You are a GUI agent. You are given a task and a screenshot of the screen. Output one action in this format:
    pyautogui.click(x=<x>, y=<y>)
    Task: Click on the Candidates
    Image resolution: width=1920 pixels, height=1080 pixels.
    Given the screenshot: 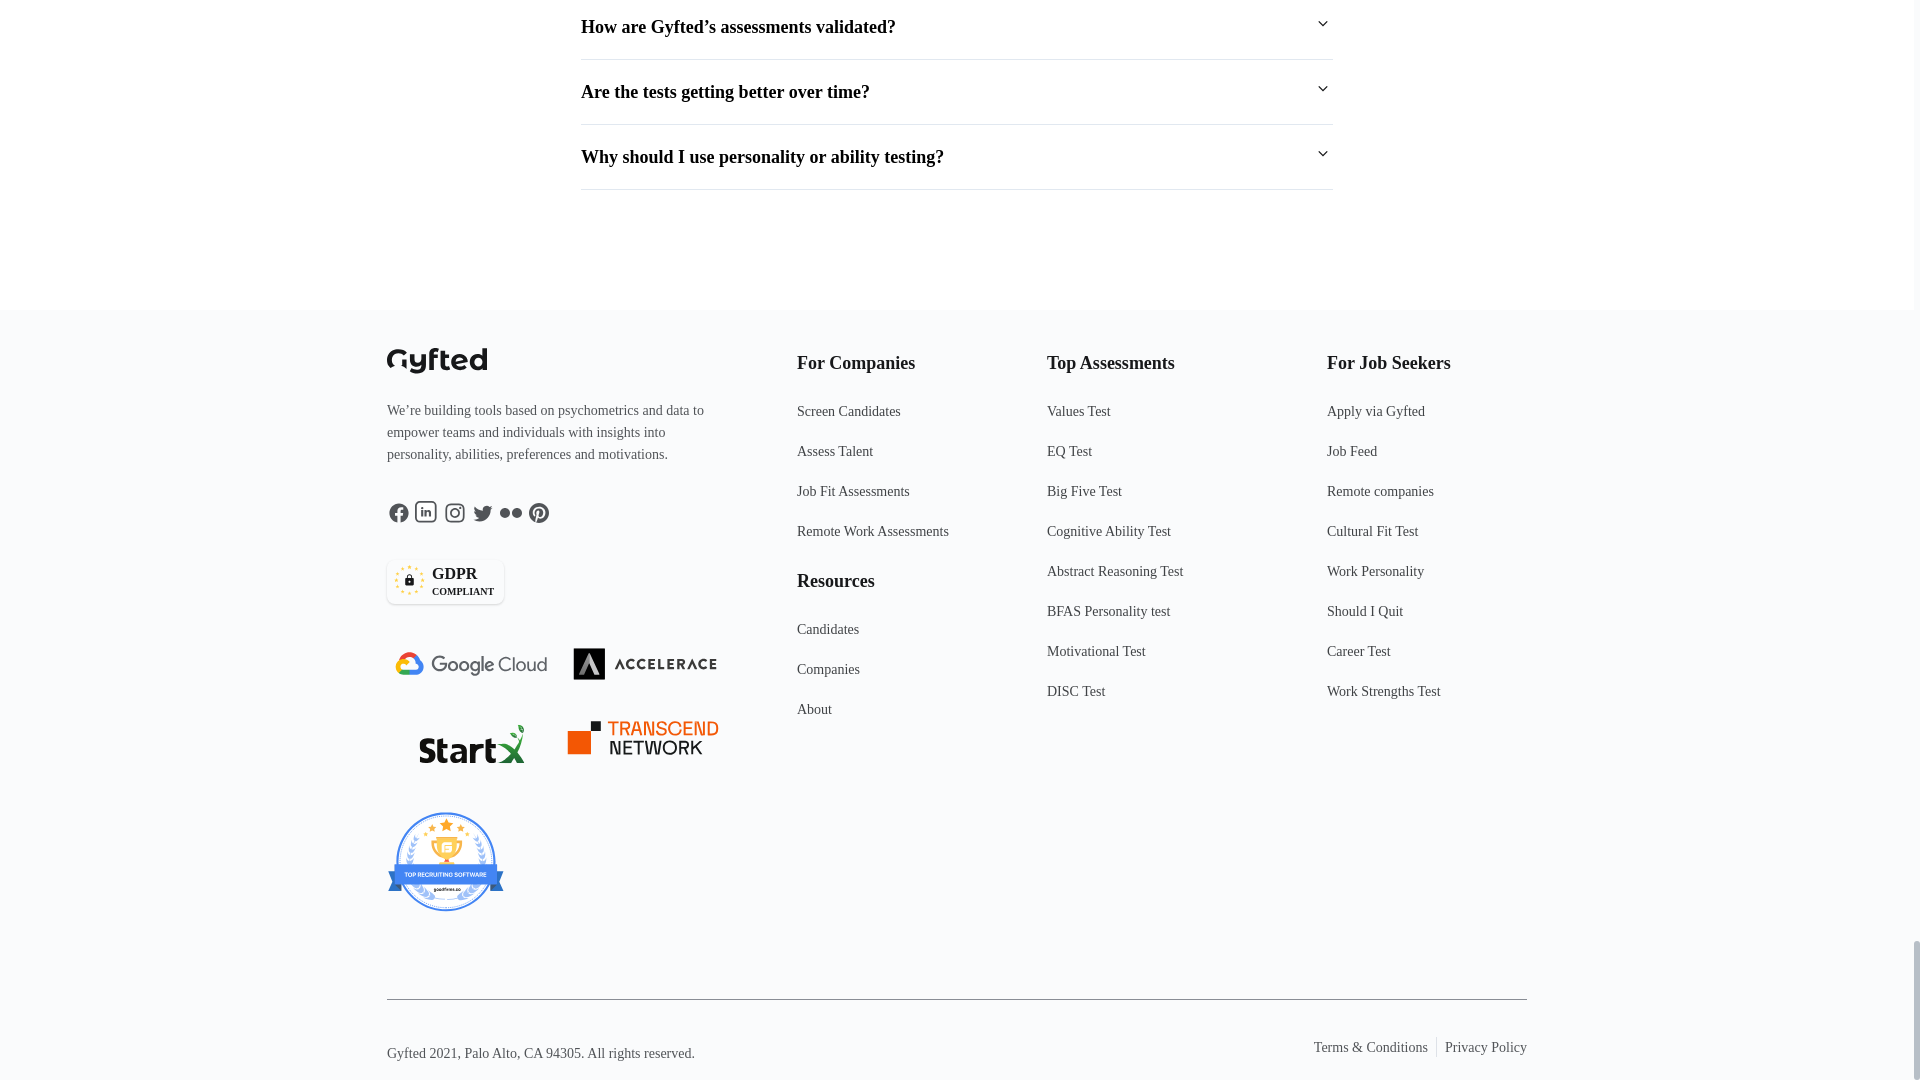 What is the action you would take?
    pyautogui.click(x=896, y=540)
    